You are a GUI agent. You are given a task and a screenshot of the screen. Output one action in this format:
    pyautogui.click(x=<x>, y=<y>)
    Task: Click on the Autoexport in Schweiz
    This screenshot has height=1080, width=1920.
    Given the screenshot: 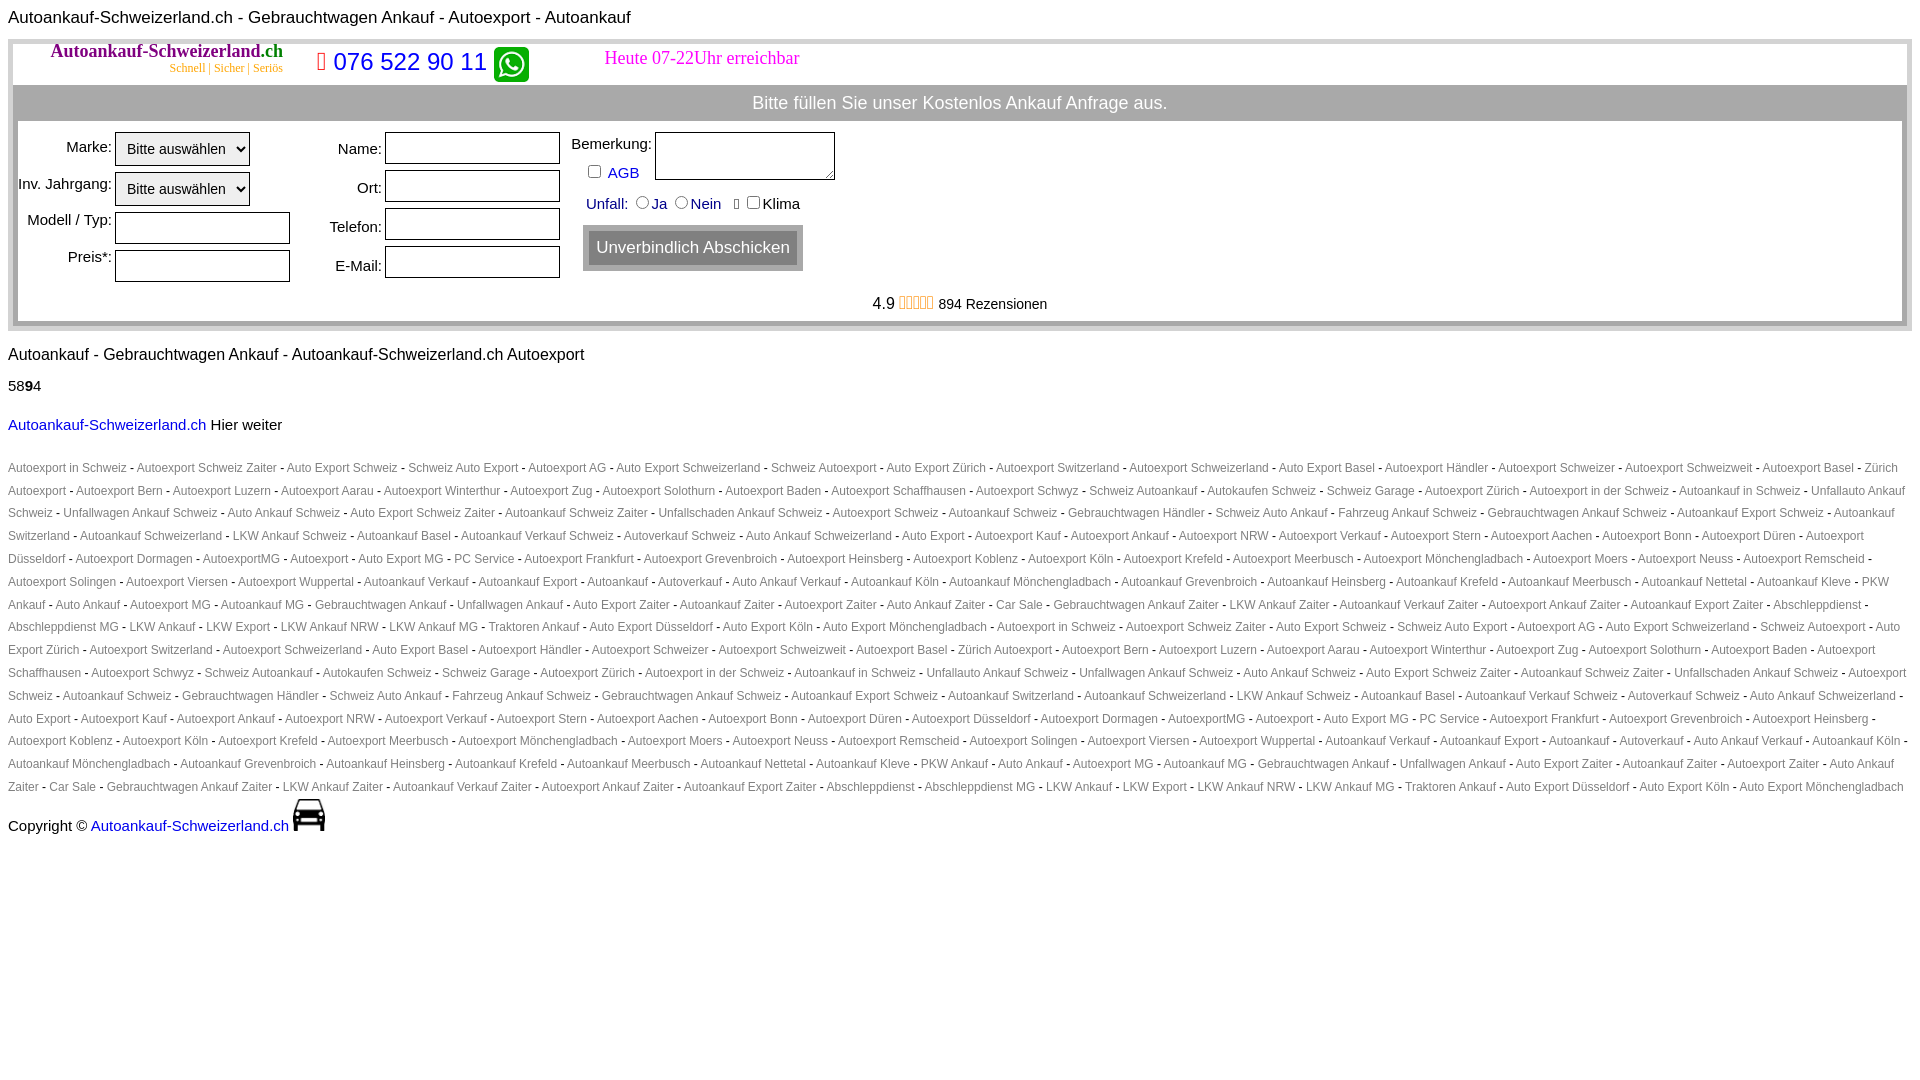 What is the action you would take?
    pyautogui.click(x=1056, y=627)
    